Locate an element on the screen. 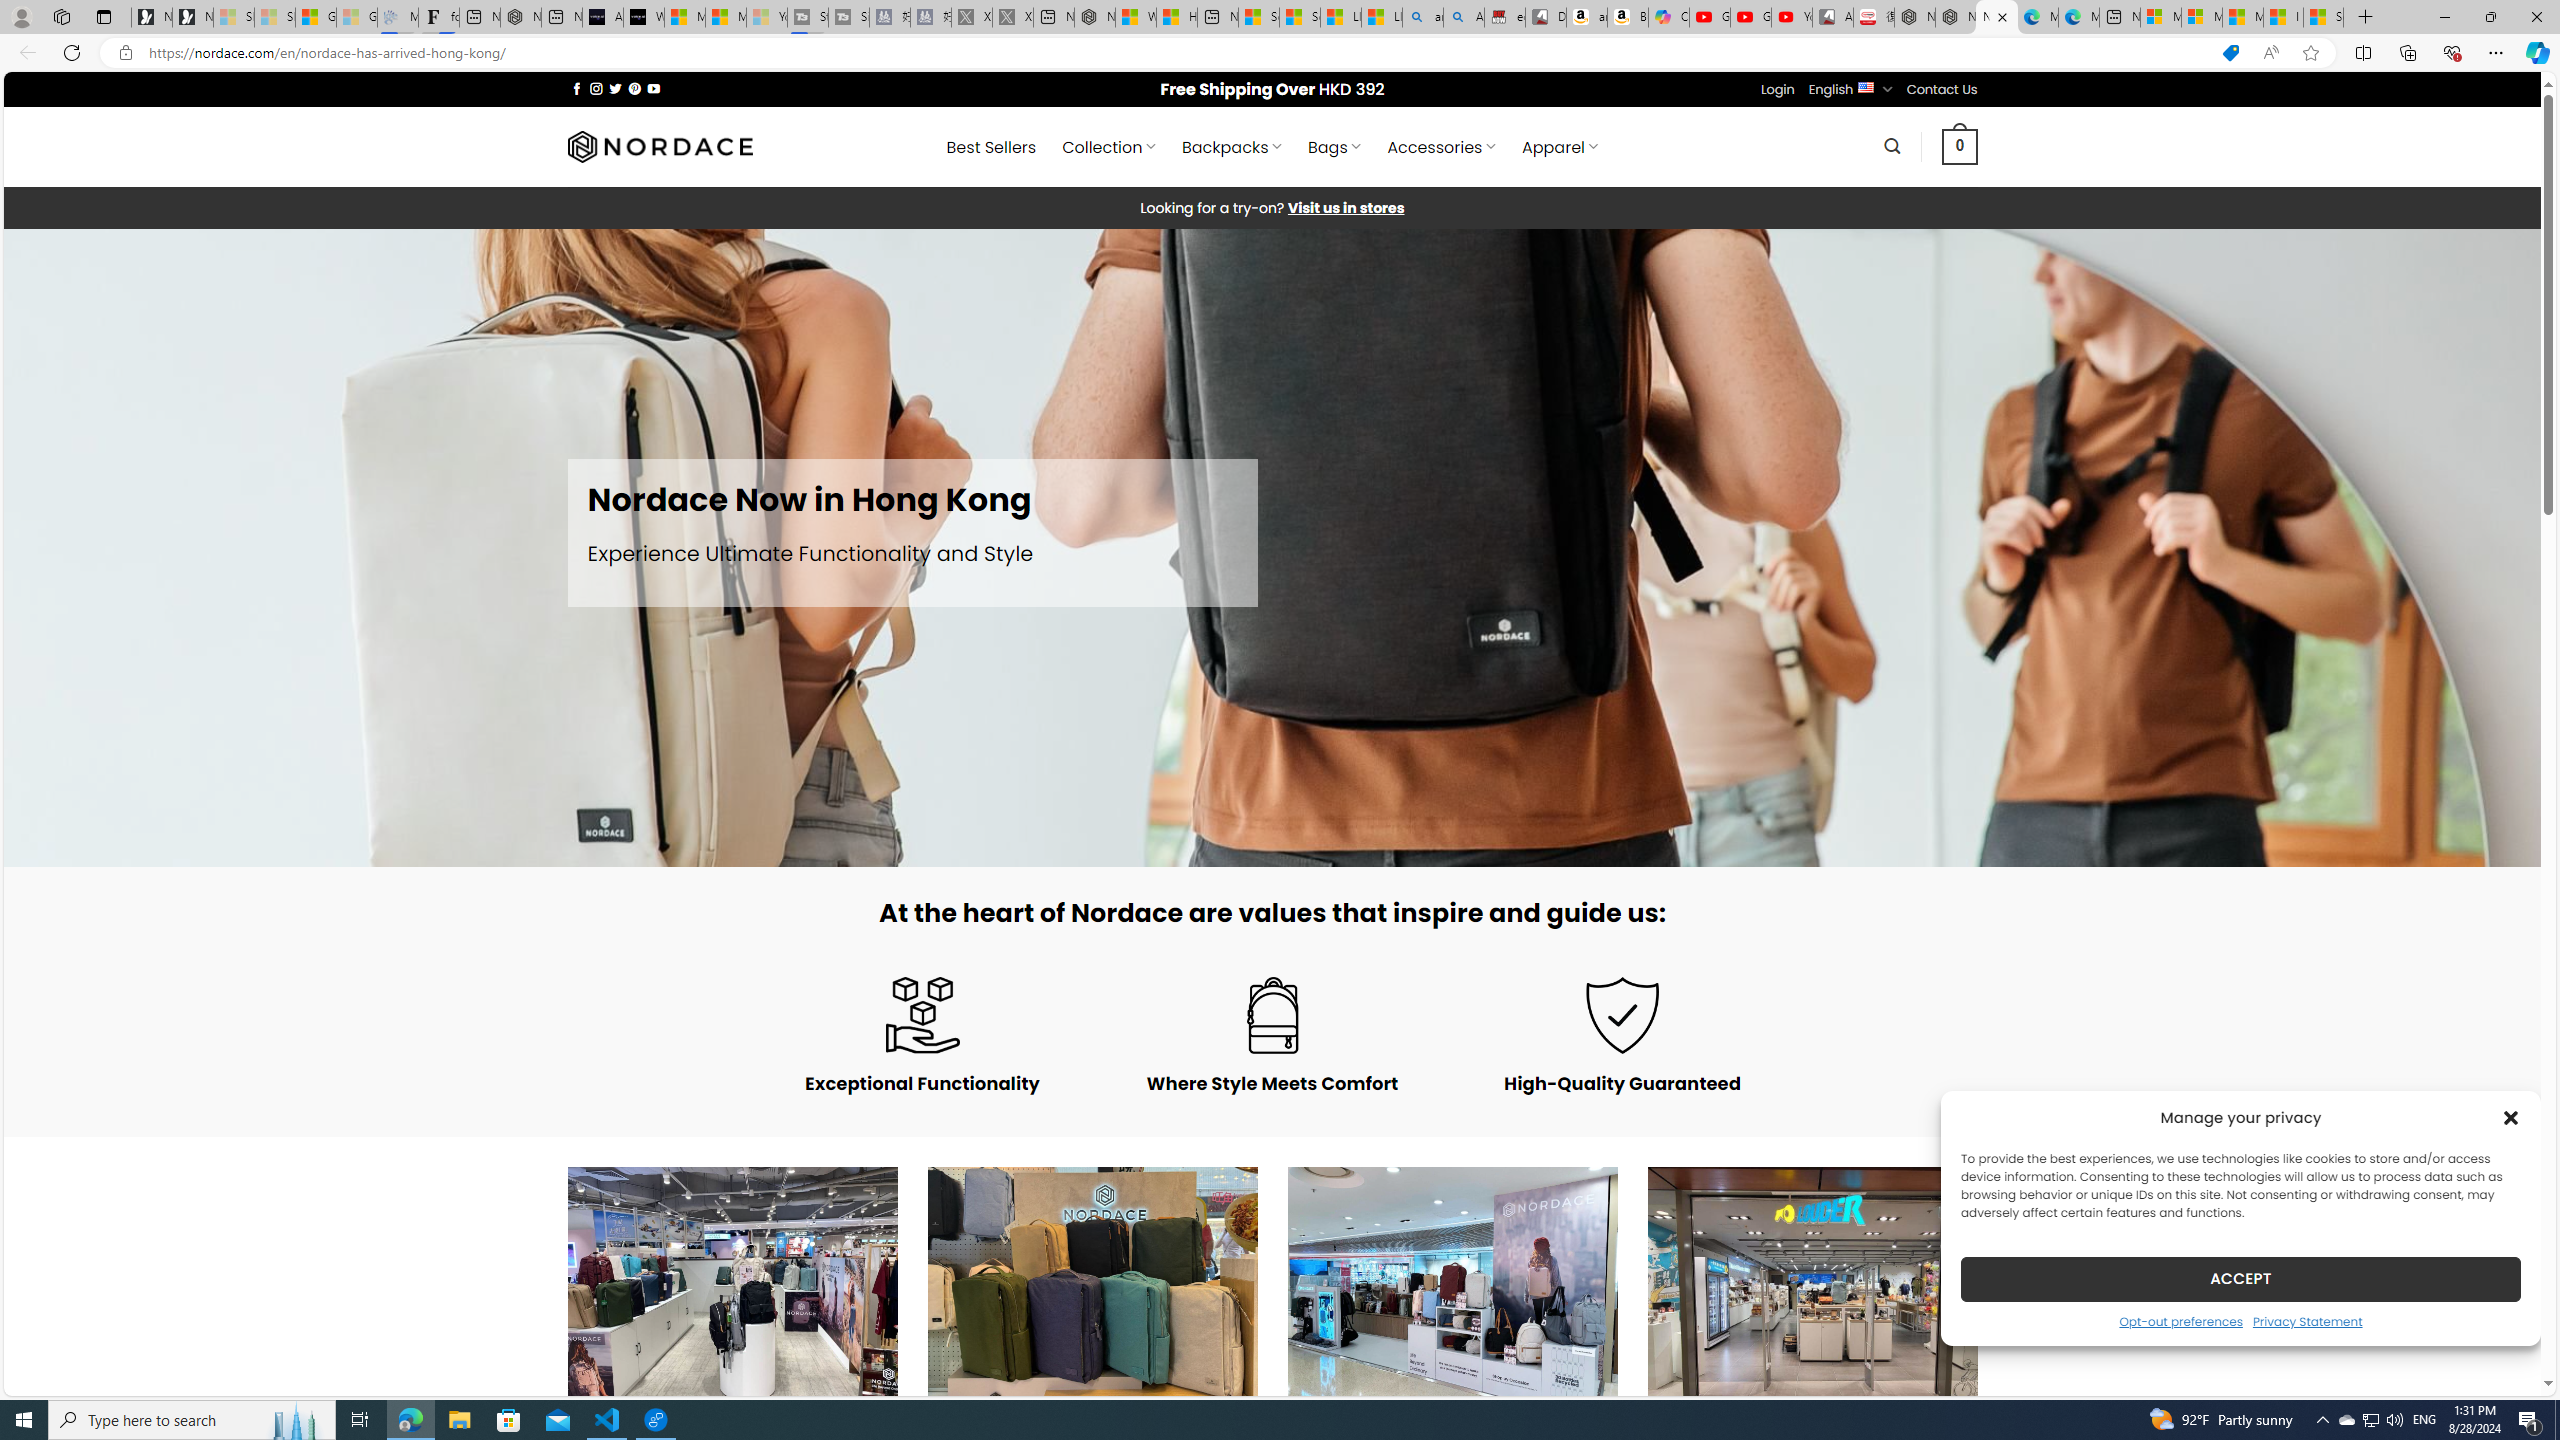 The width and height of the screenshot is (2560, 1440). Privacy Statement is located at coordinates (2307, 1320).